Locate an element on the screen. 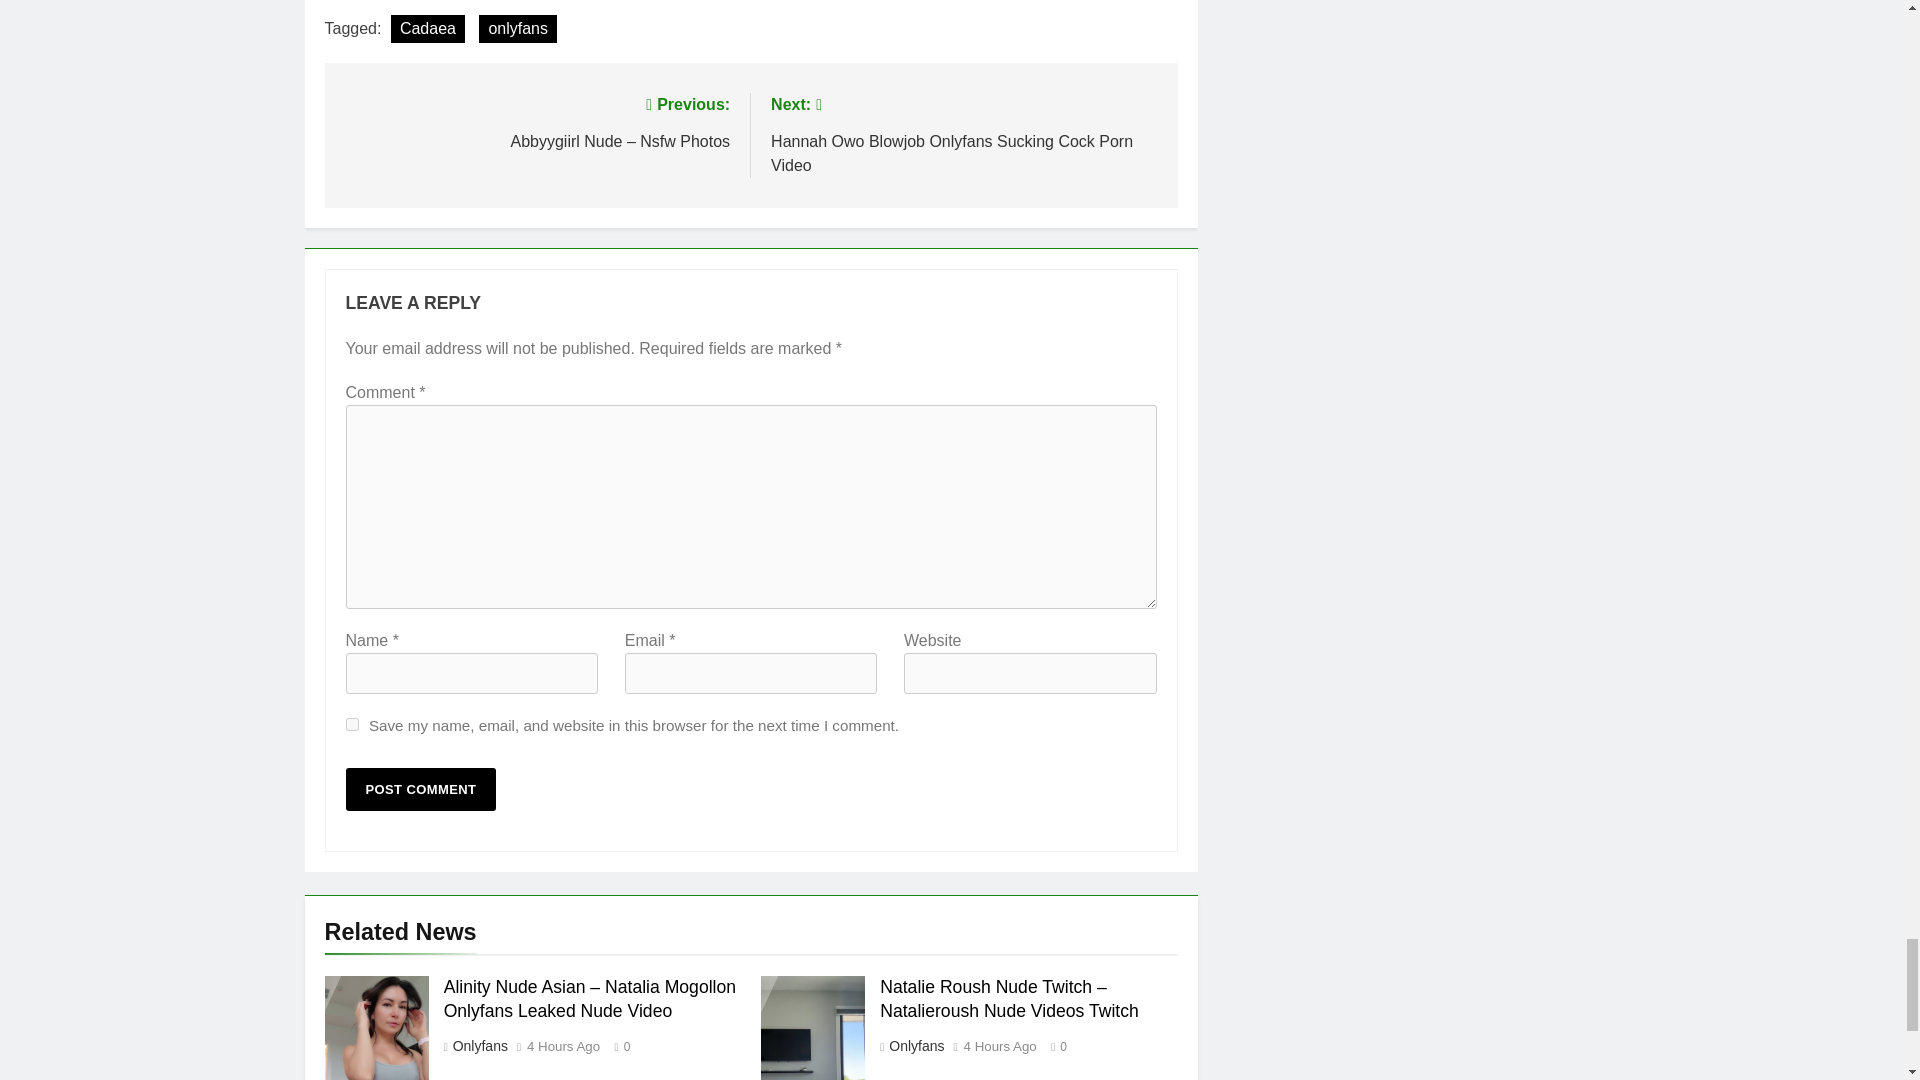 This screenshot has height=1080, width=1920. Onlyfans is located at coordinates (478, 1046).